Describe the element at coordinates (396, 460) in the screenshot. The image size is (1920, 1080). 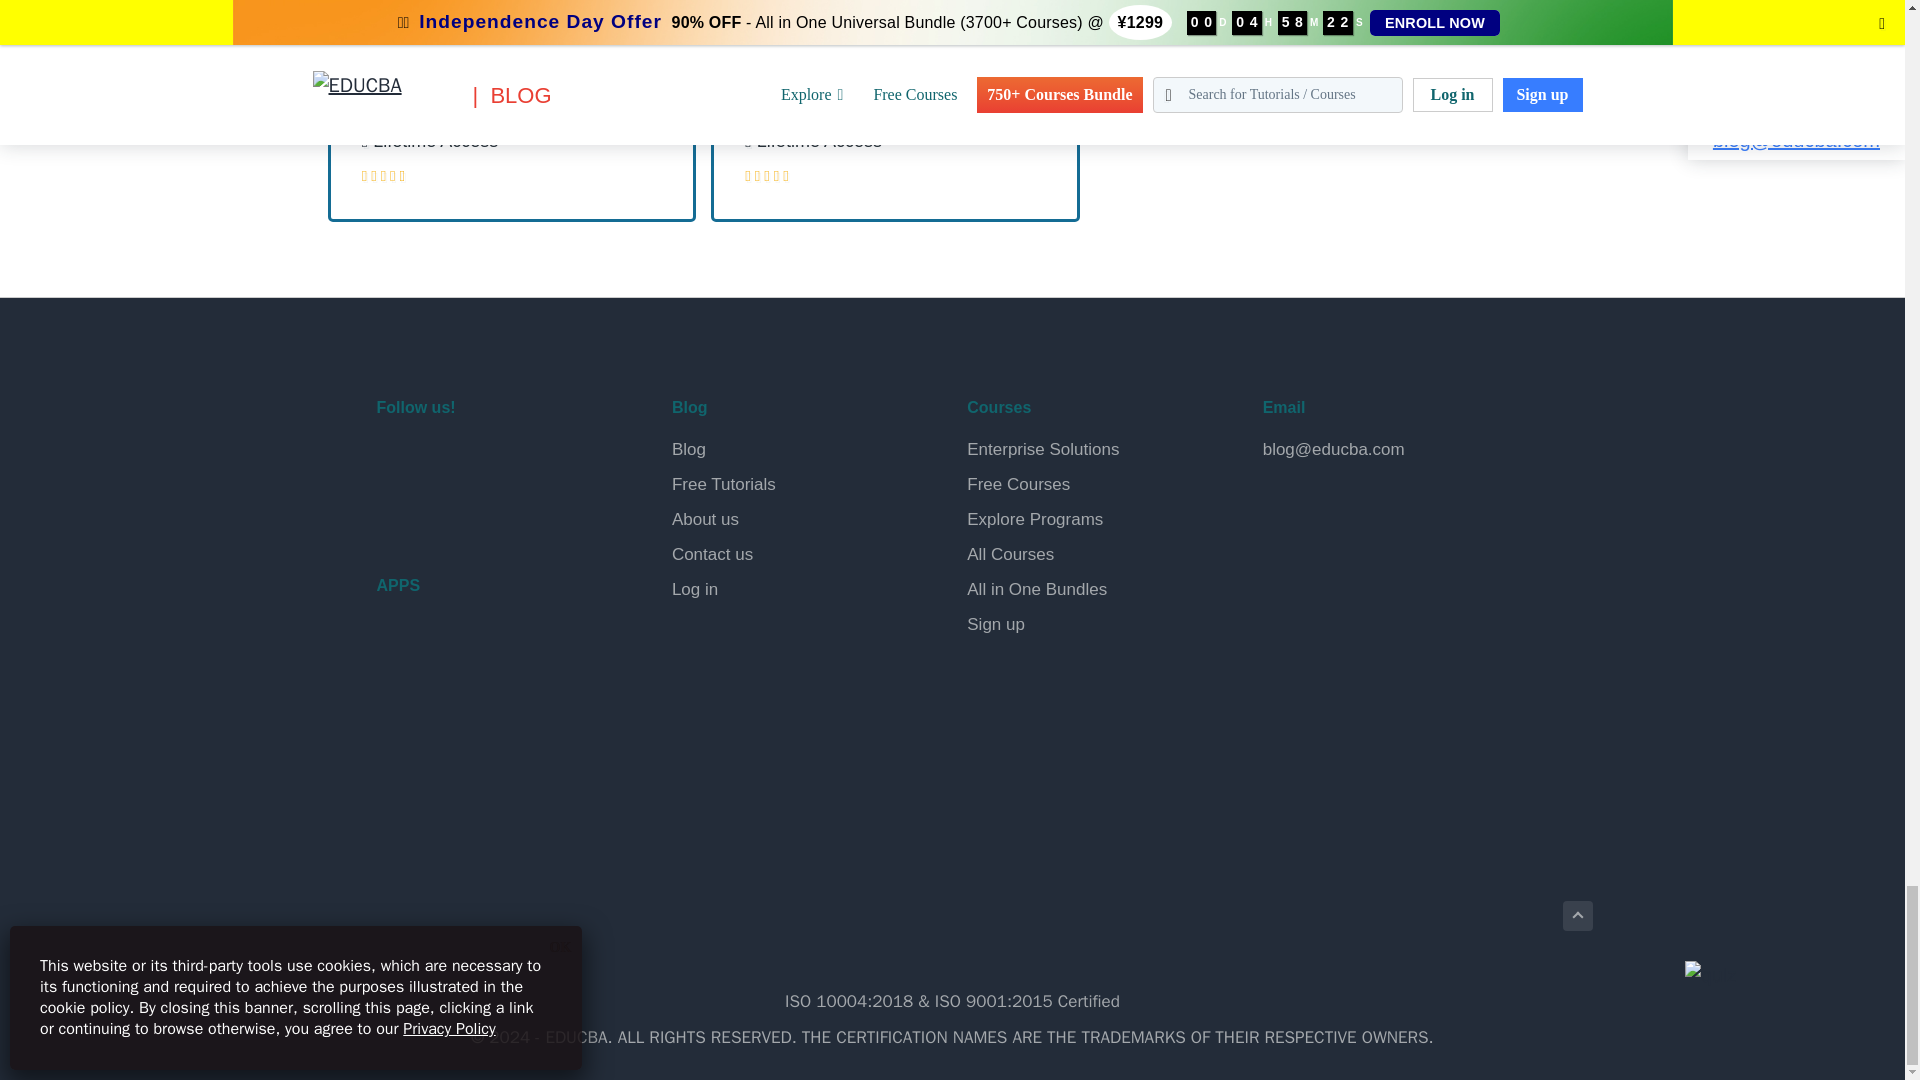
I see `EDUCBA Facebook` at that location.